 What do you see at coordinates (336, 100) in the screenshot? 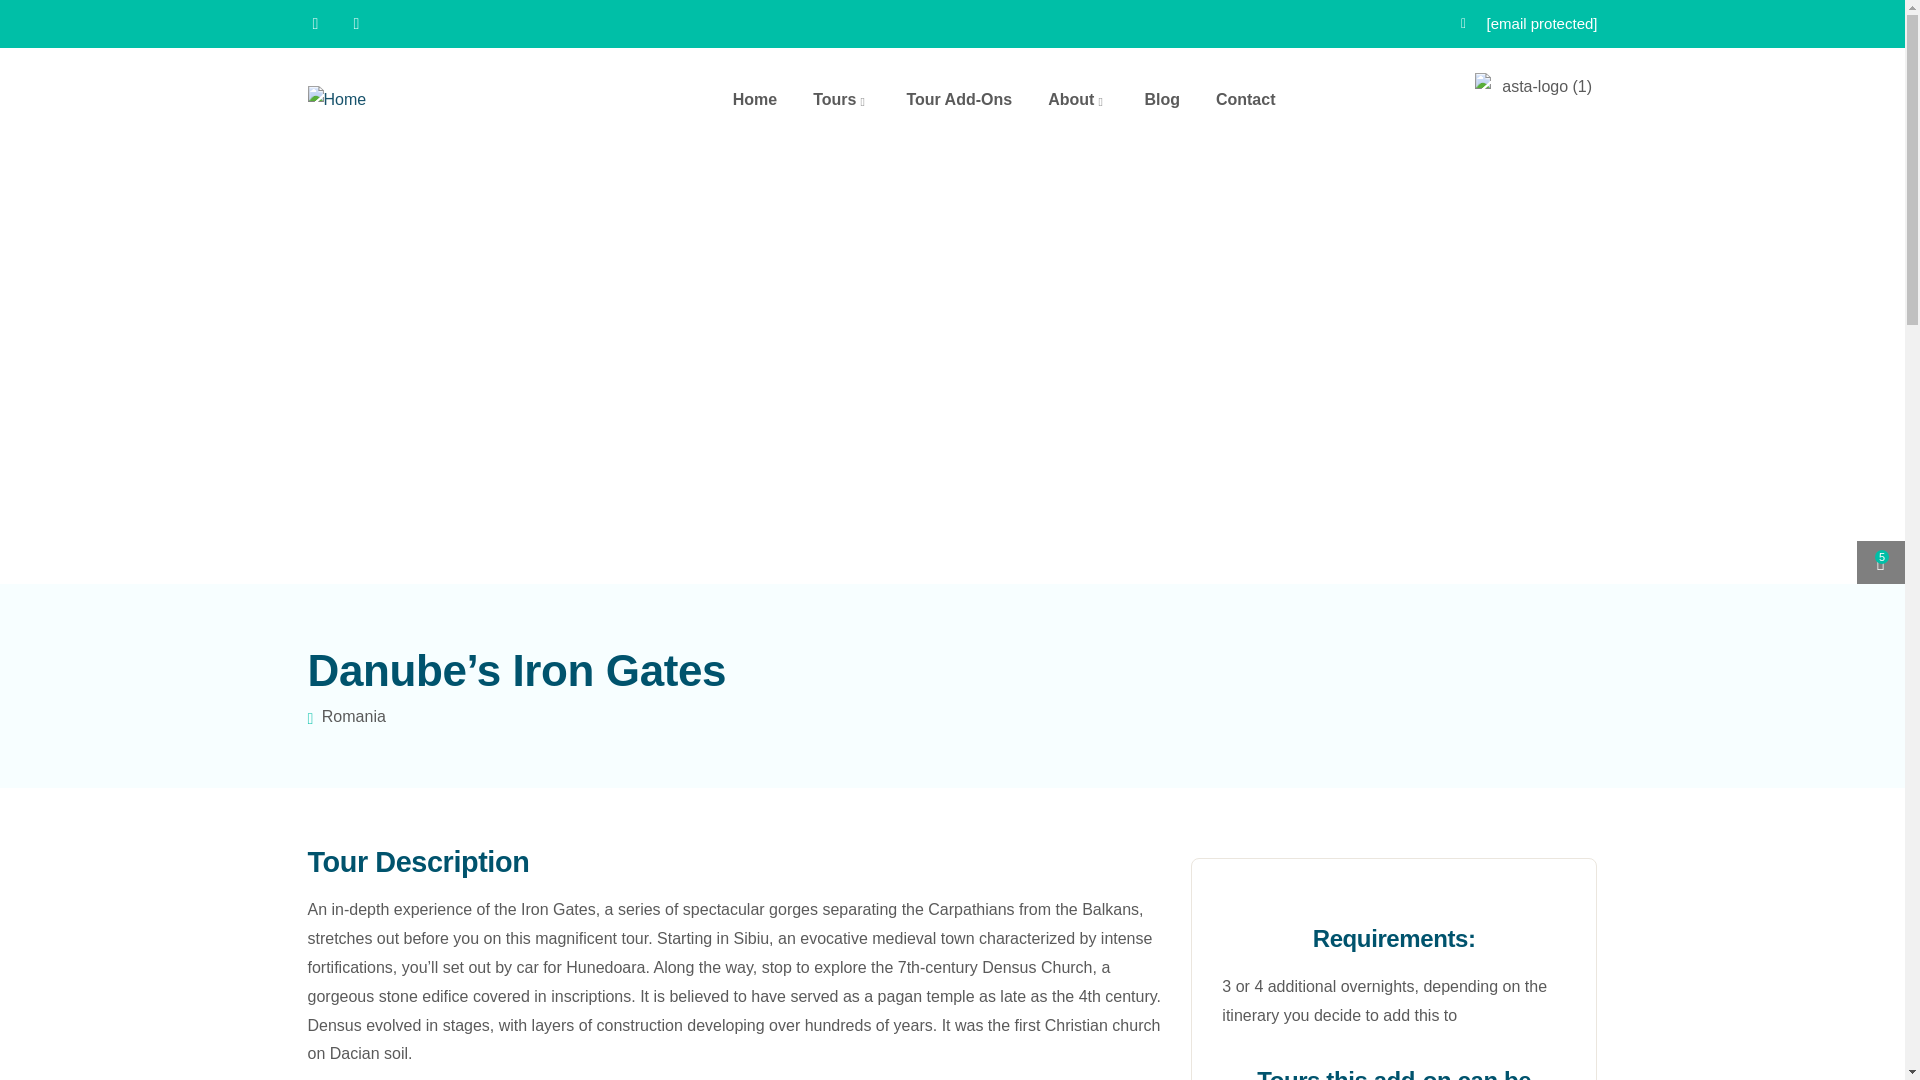
I see `Home` at bounding box center [336, 100].